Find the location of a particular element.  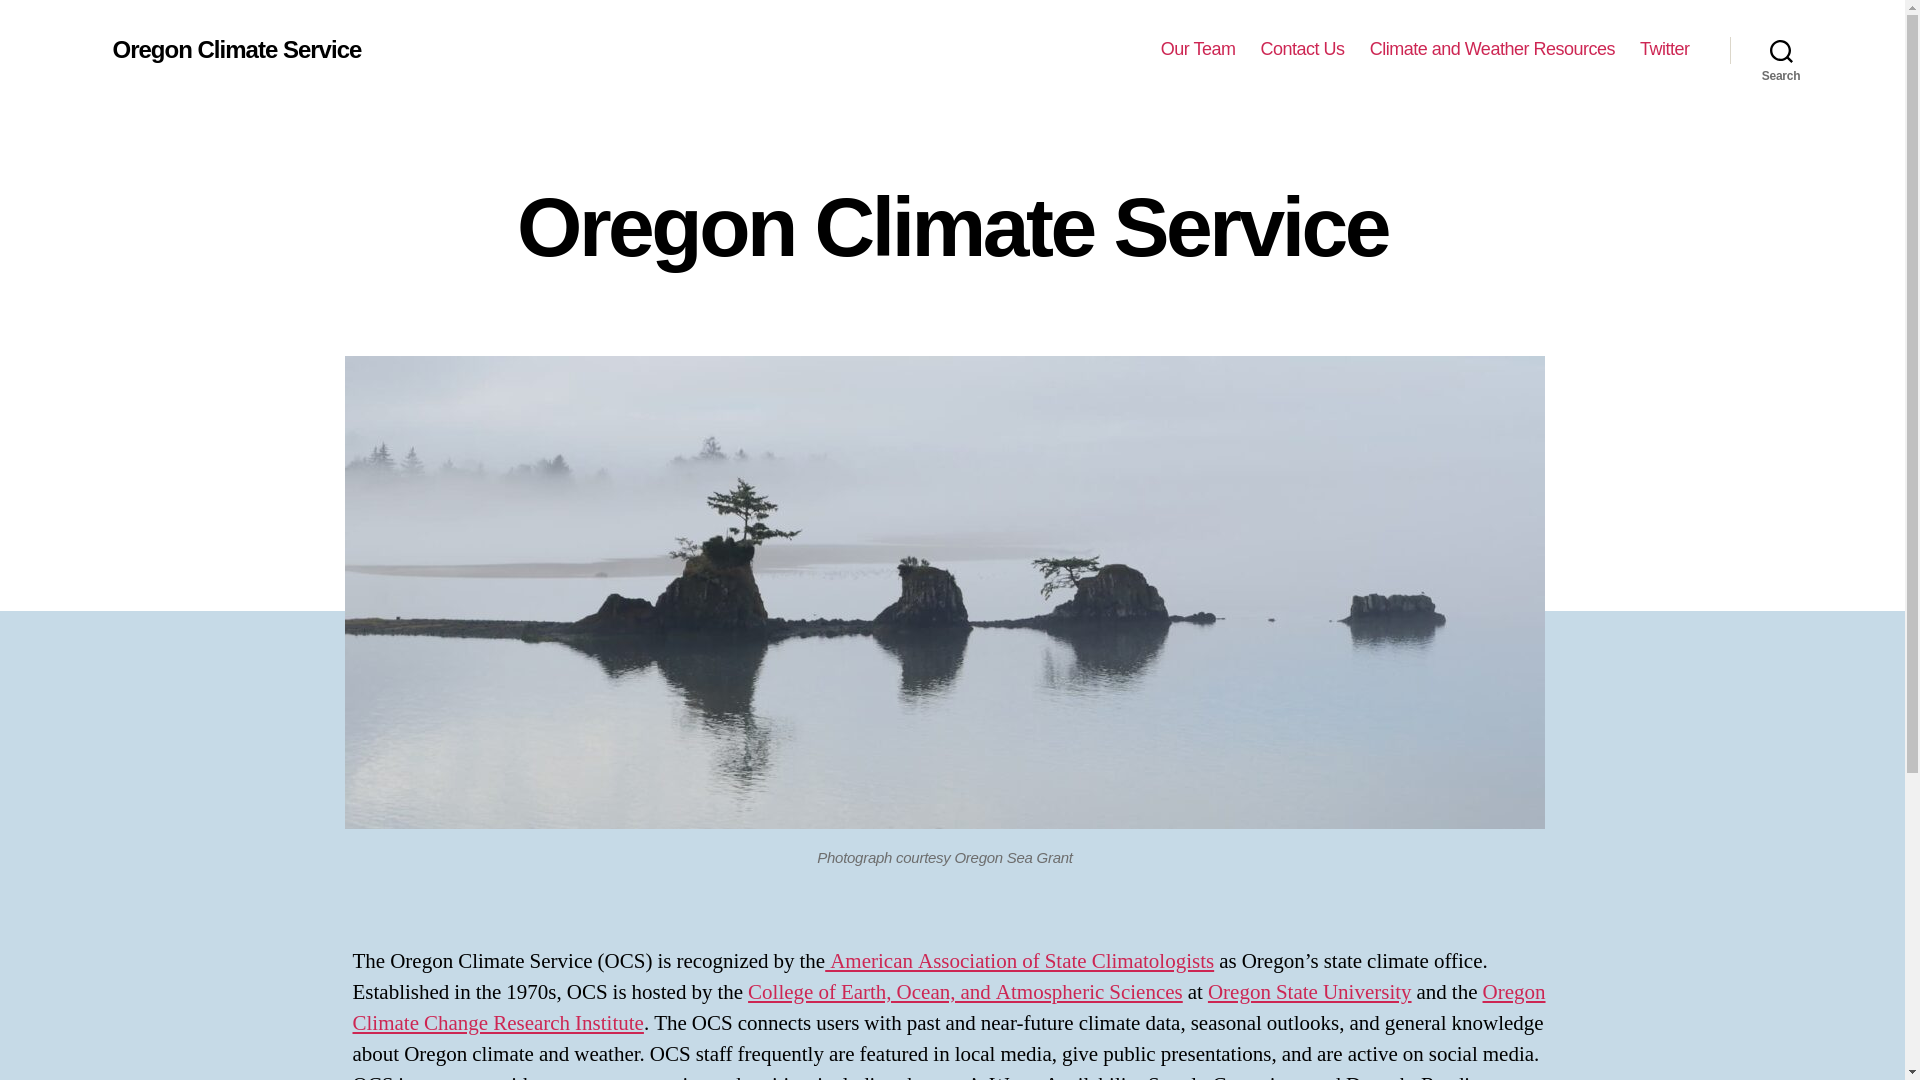

Our Team is located at coordinates (1198, 49).